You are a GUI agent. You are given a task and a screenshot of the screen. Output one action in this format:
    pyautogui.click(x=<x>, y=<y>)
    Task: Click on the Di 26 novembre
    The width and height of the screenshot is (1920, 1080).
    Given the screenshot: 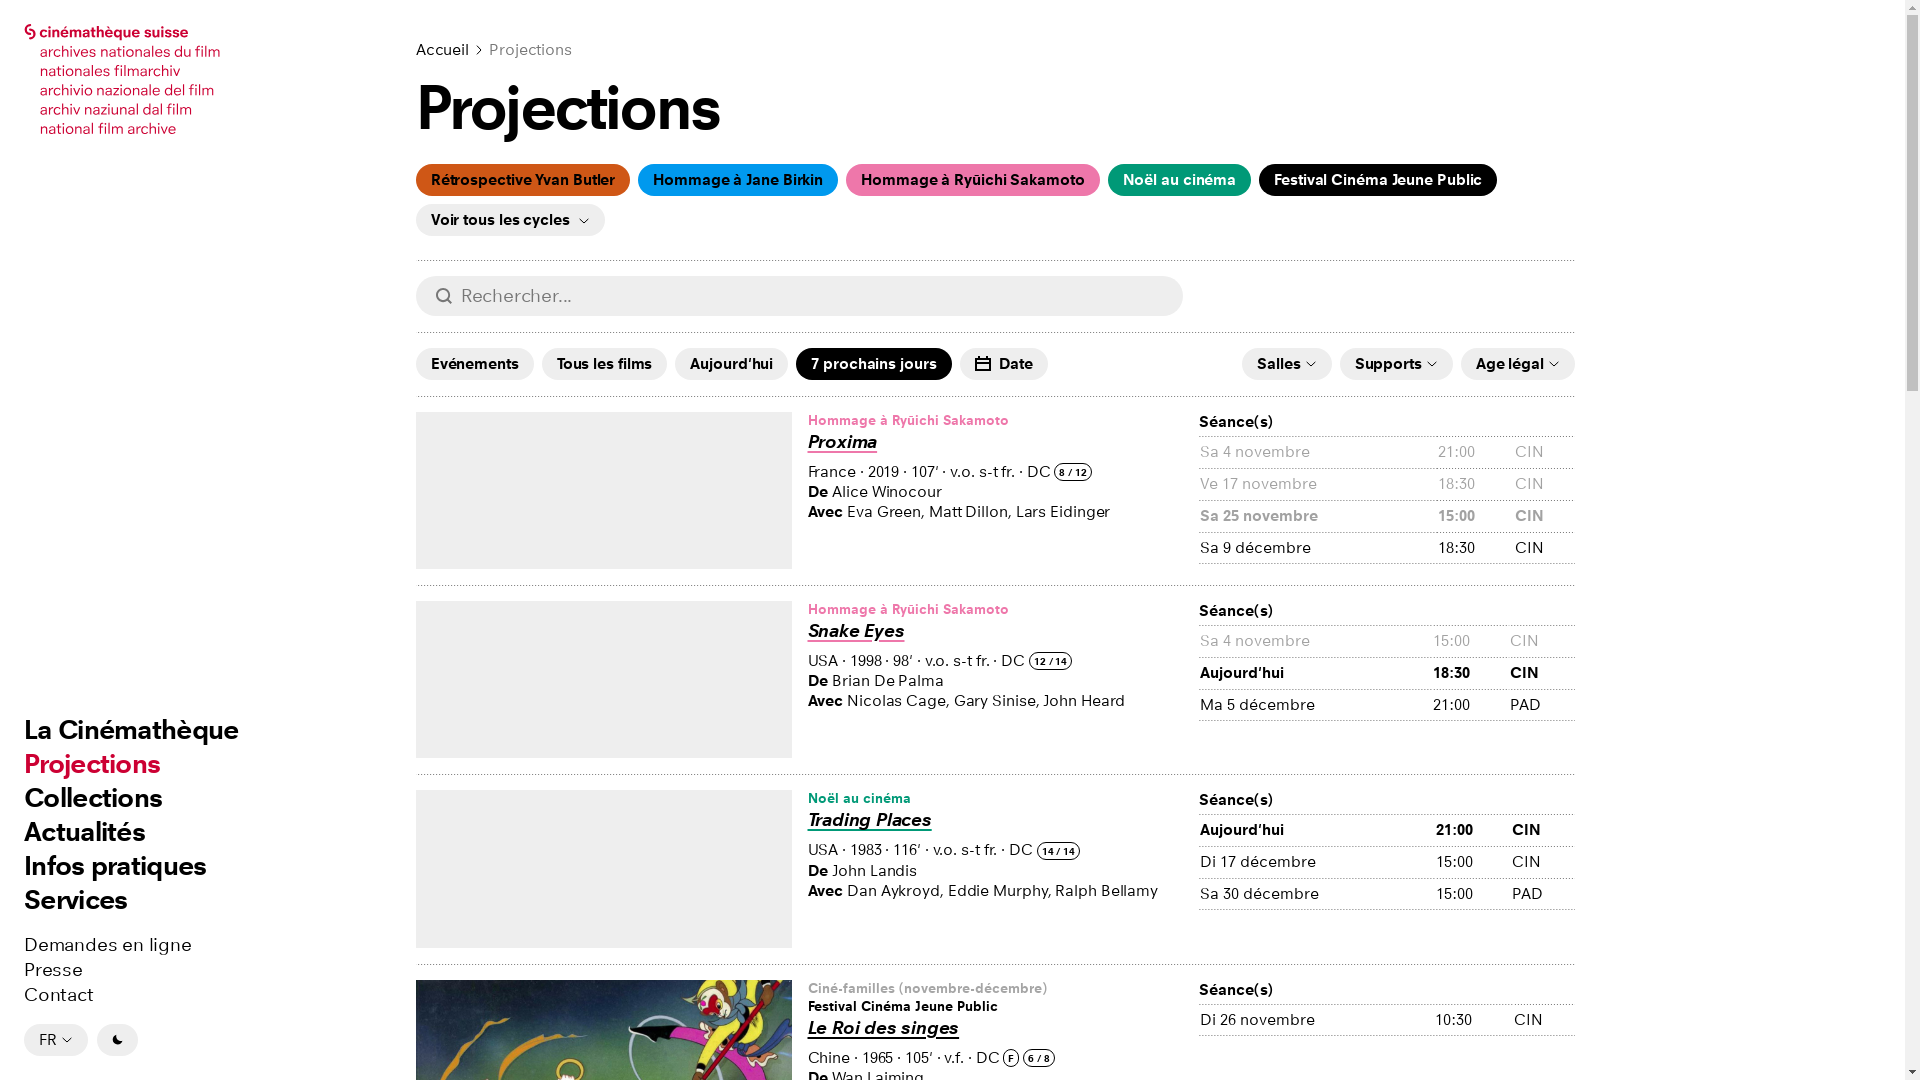 What is the action you would take?
    pyautogui.click(x=1316, y=1020)
    